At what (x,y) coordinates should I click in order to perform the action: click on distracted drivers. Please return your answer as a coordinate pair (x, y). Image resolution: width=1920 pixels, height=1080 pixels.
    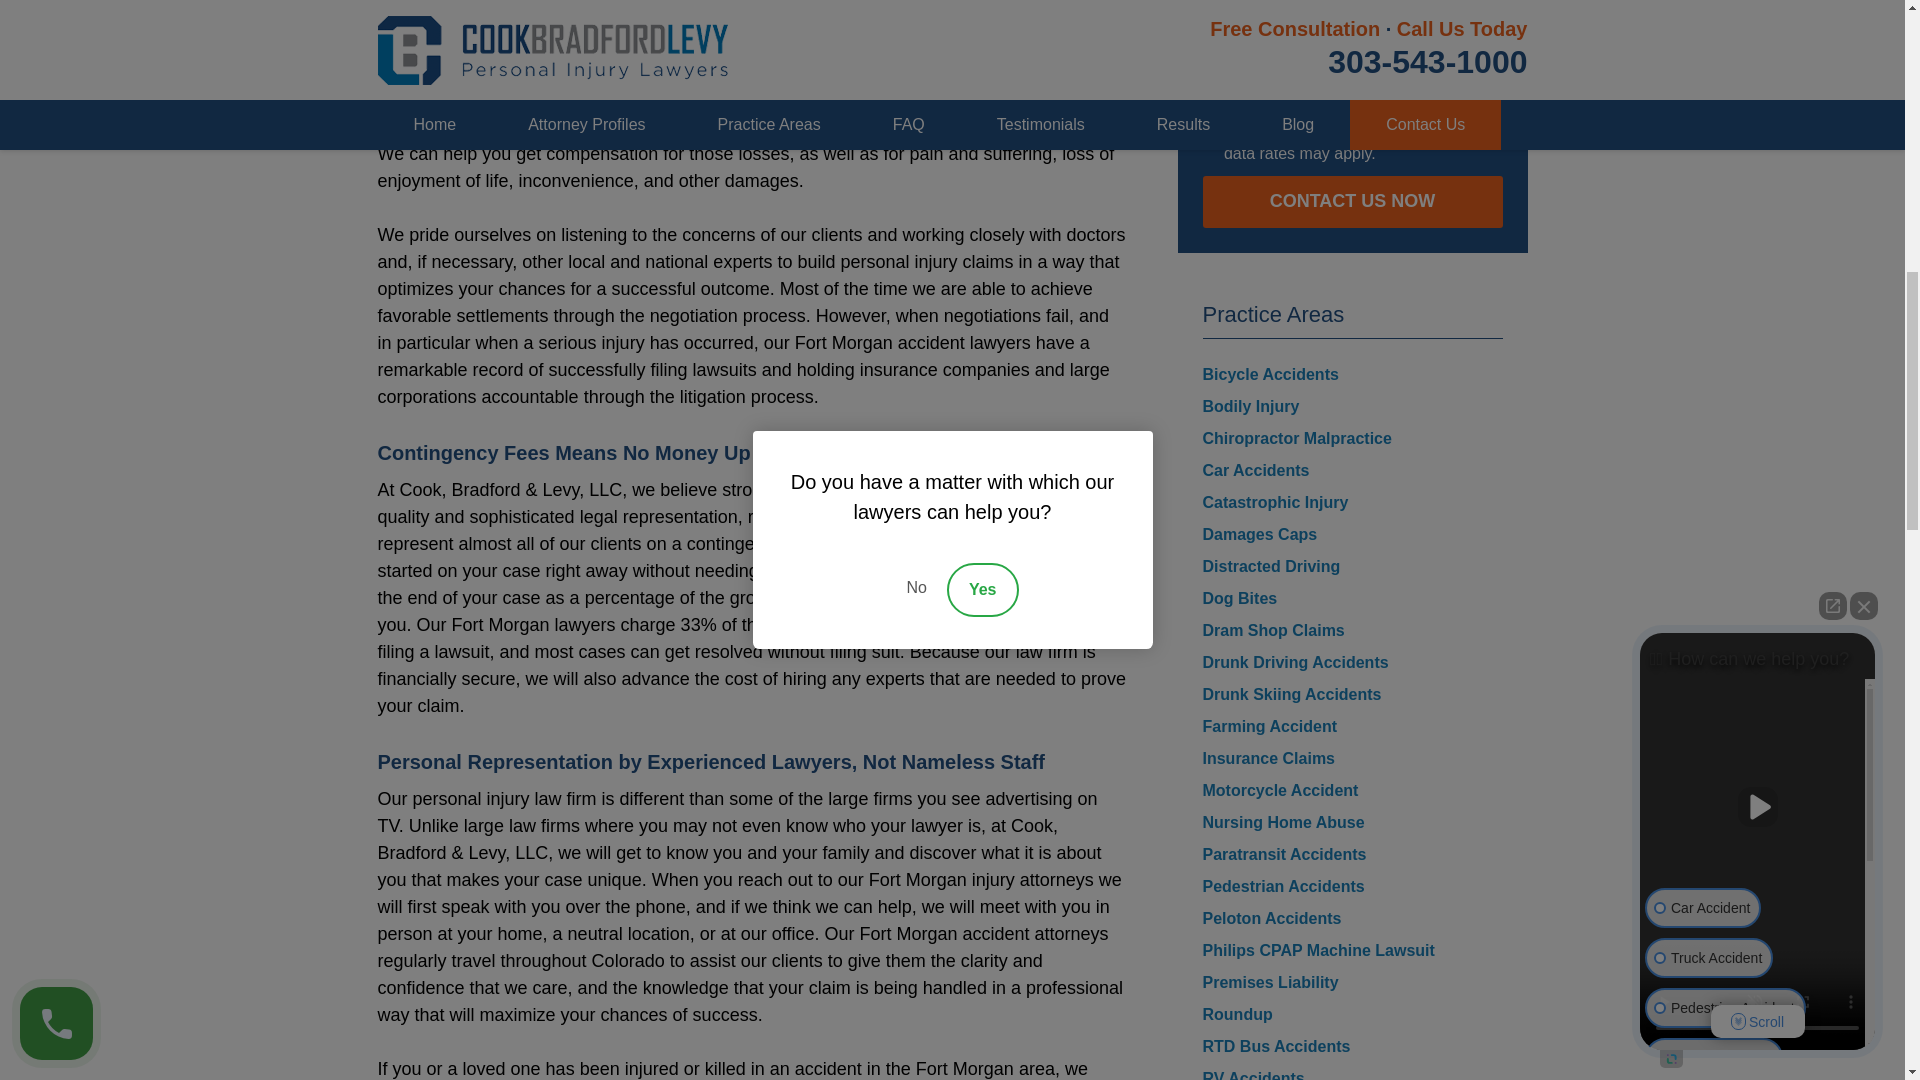
    Looking at the image, I should click on (860, 72).